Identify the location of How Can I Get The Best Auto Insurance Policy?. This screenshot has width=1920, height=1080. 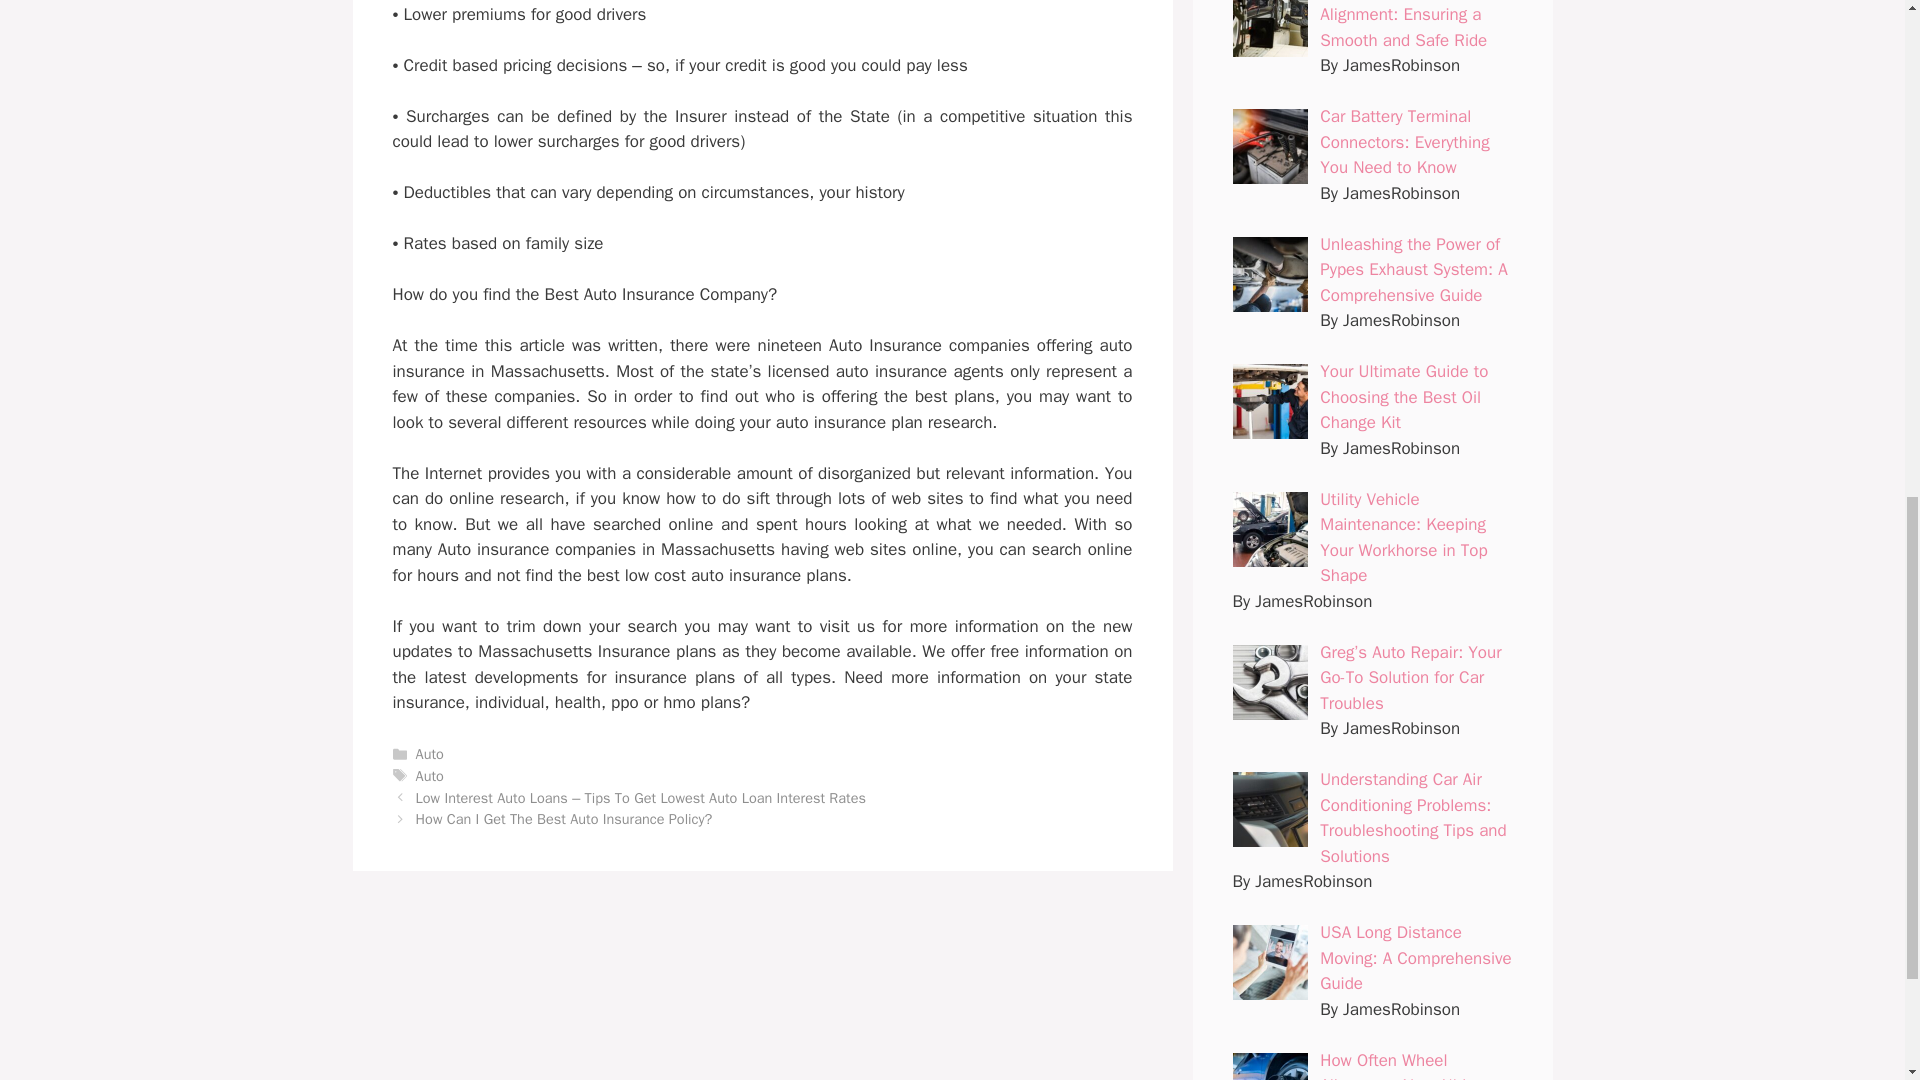
(564, 819).